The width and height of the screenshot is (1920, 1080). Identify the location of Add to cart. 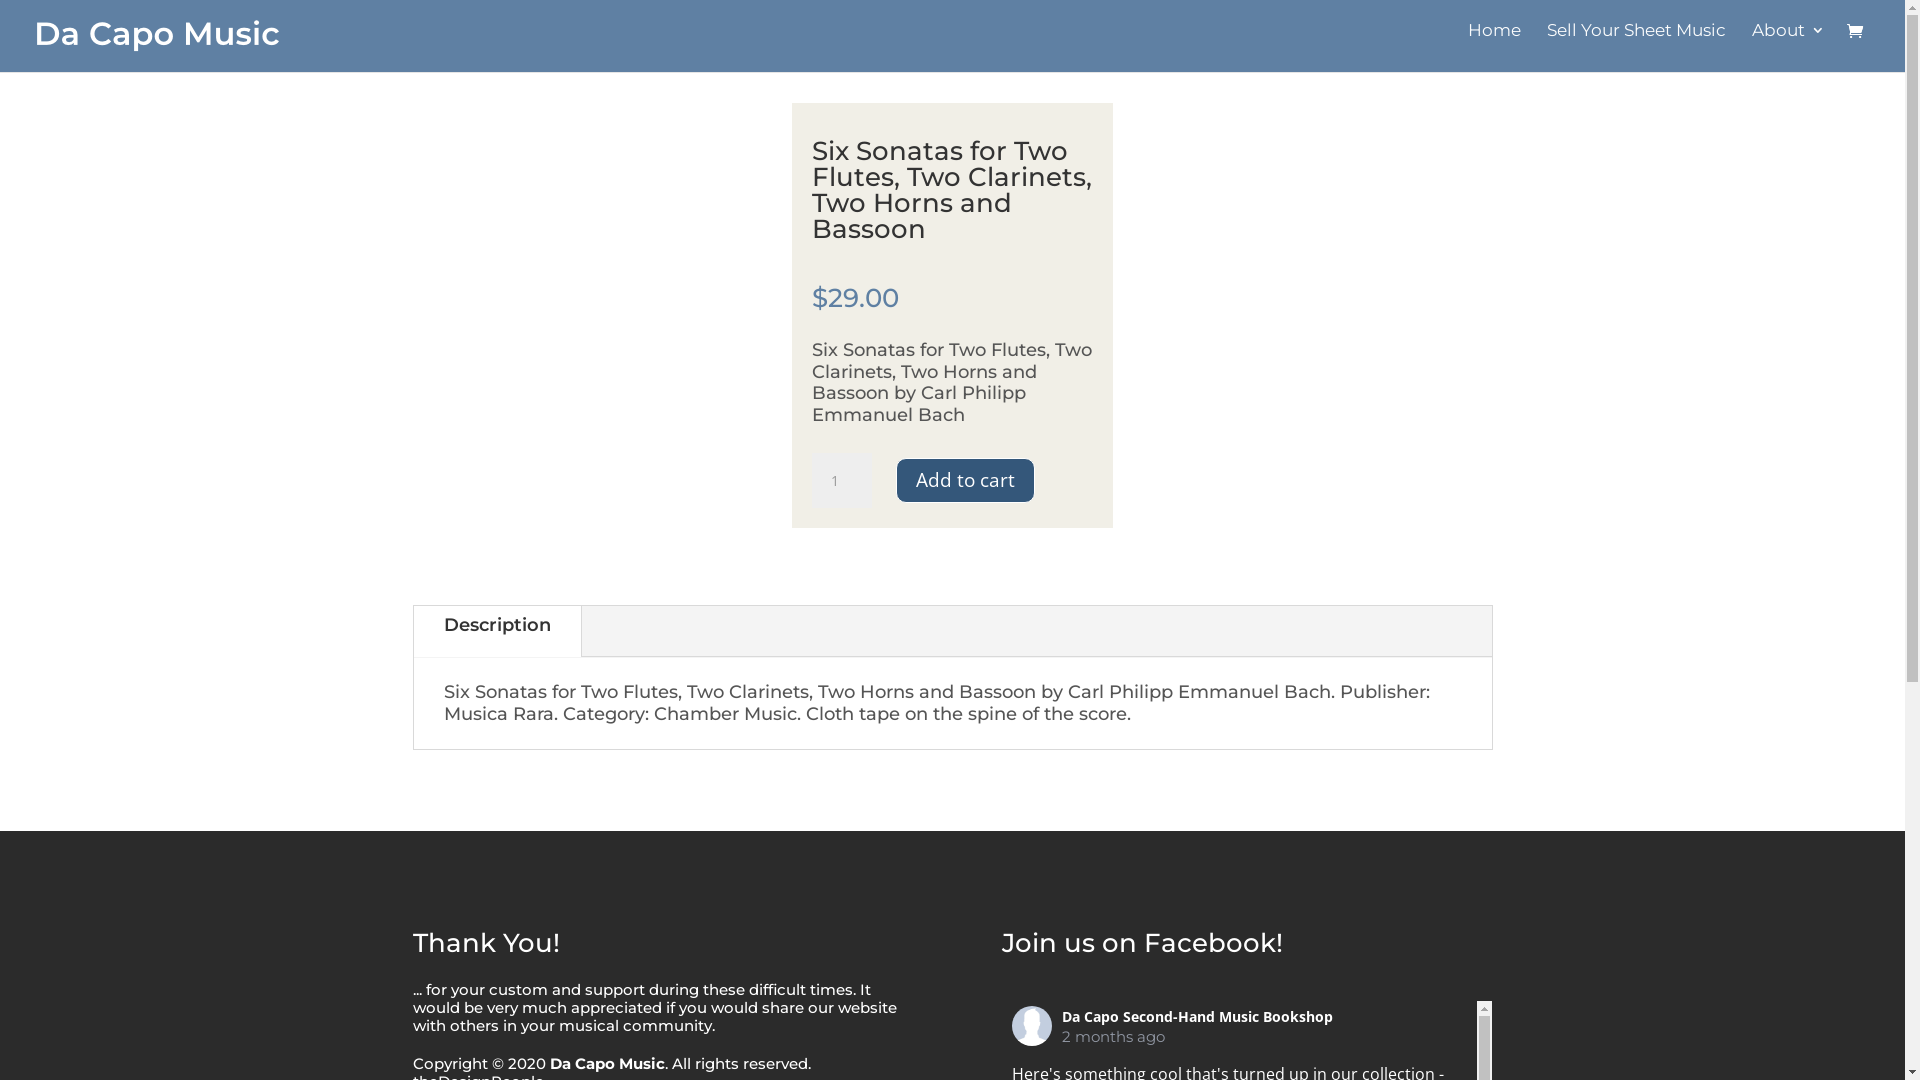
(966, 481).